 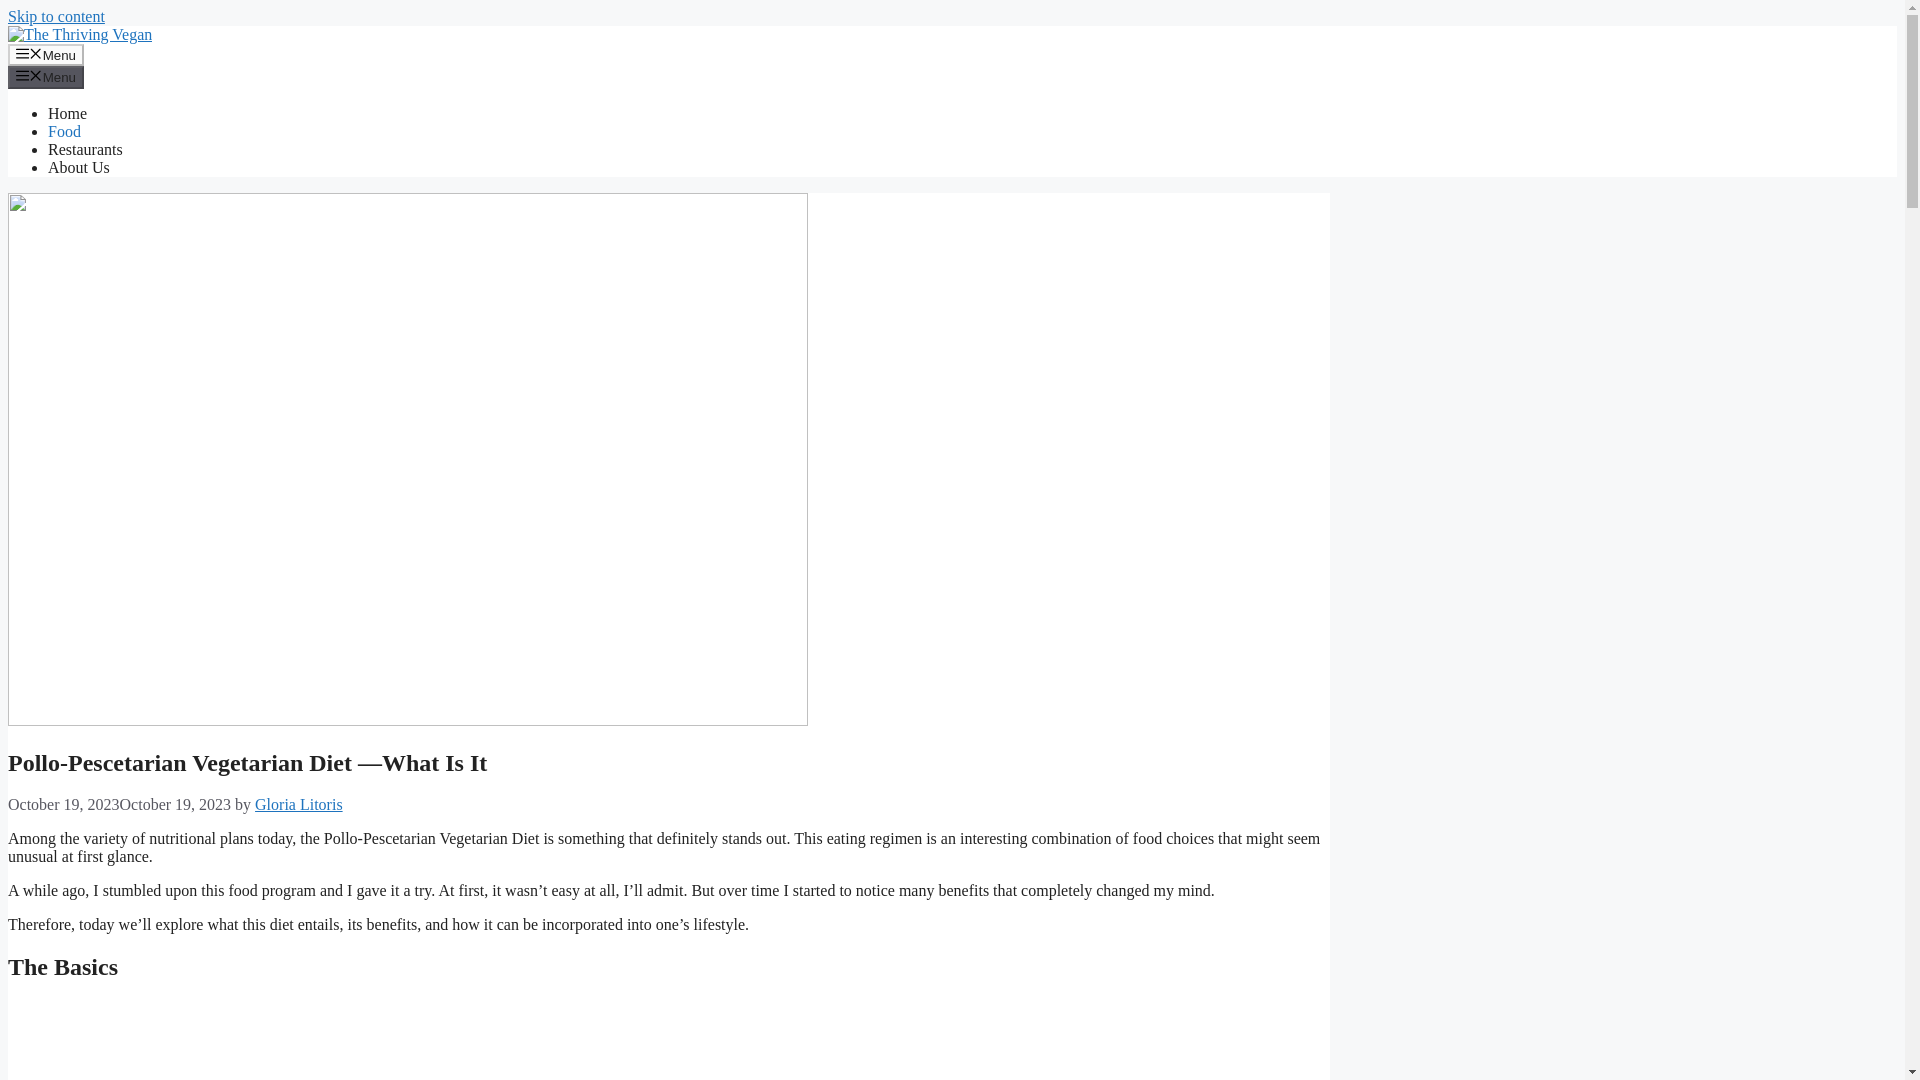 I want to click on Gloria Litoris, so click(x=299, y=804).